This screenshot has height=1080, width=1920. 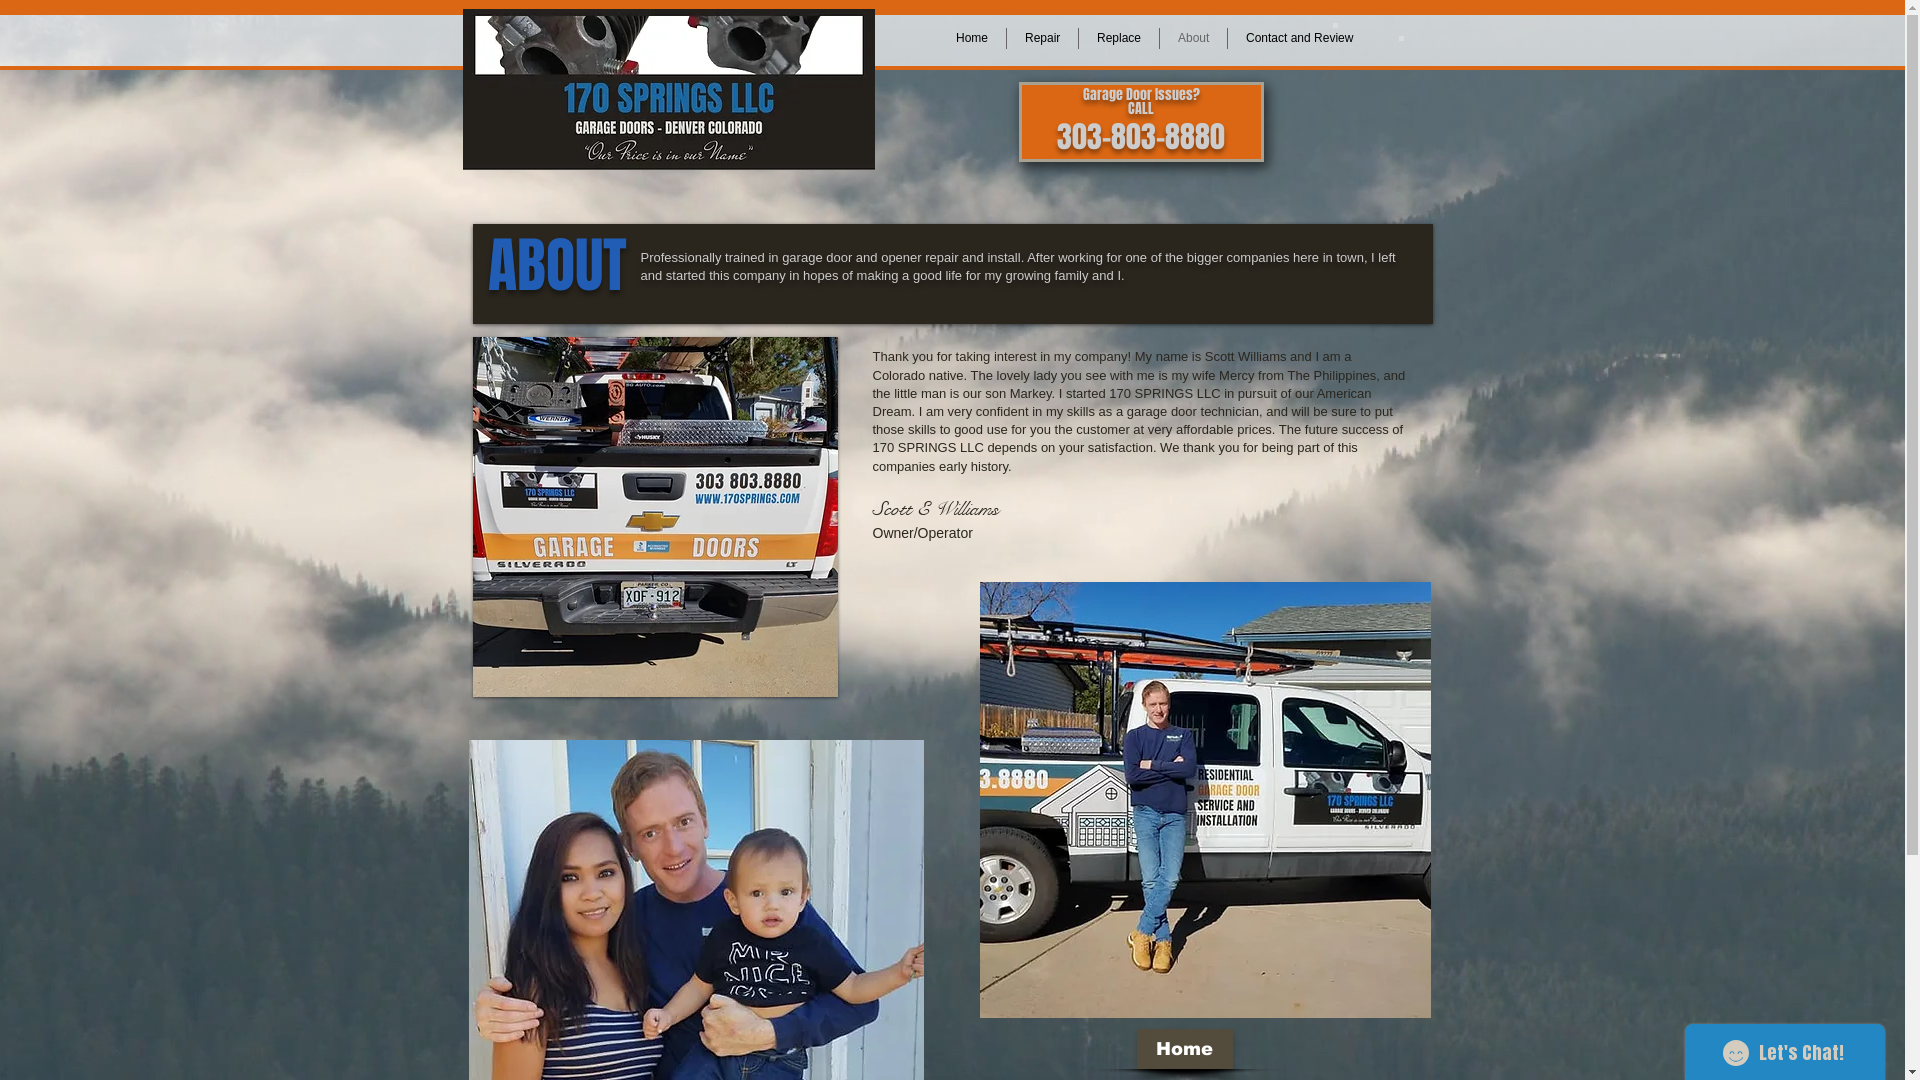 What do you see at coordinates (1042, 38) in the screenshot?
I see `Repair` at bounding box center [1042, 38].